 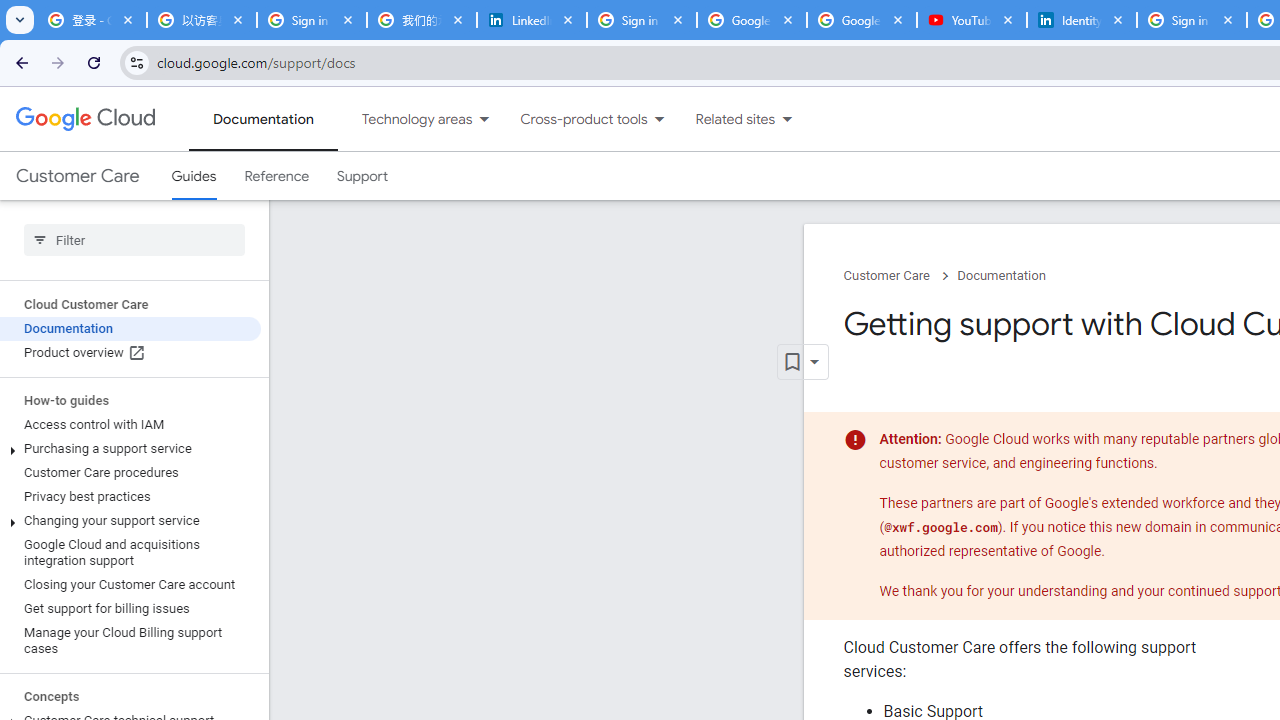 I want to click on Get support for billing issues, so click(x=130, y=608).